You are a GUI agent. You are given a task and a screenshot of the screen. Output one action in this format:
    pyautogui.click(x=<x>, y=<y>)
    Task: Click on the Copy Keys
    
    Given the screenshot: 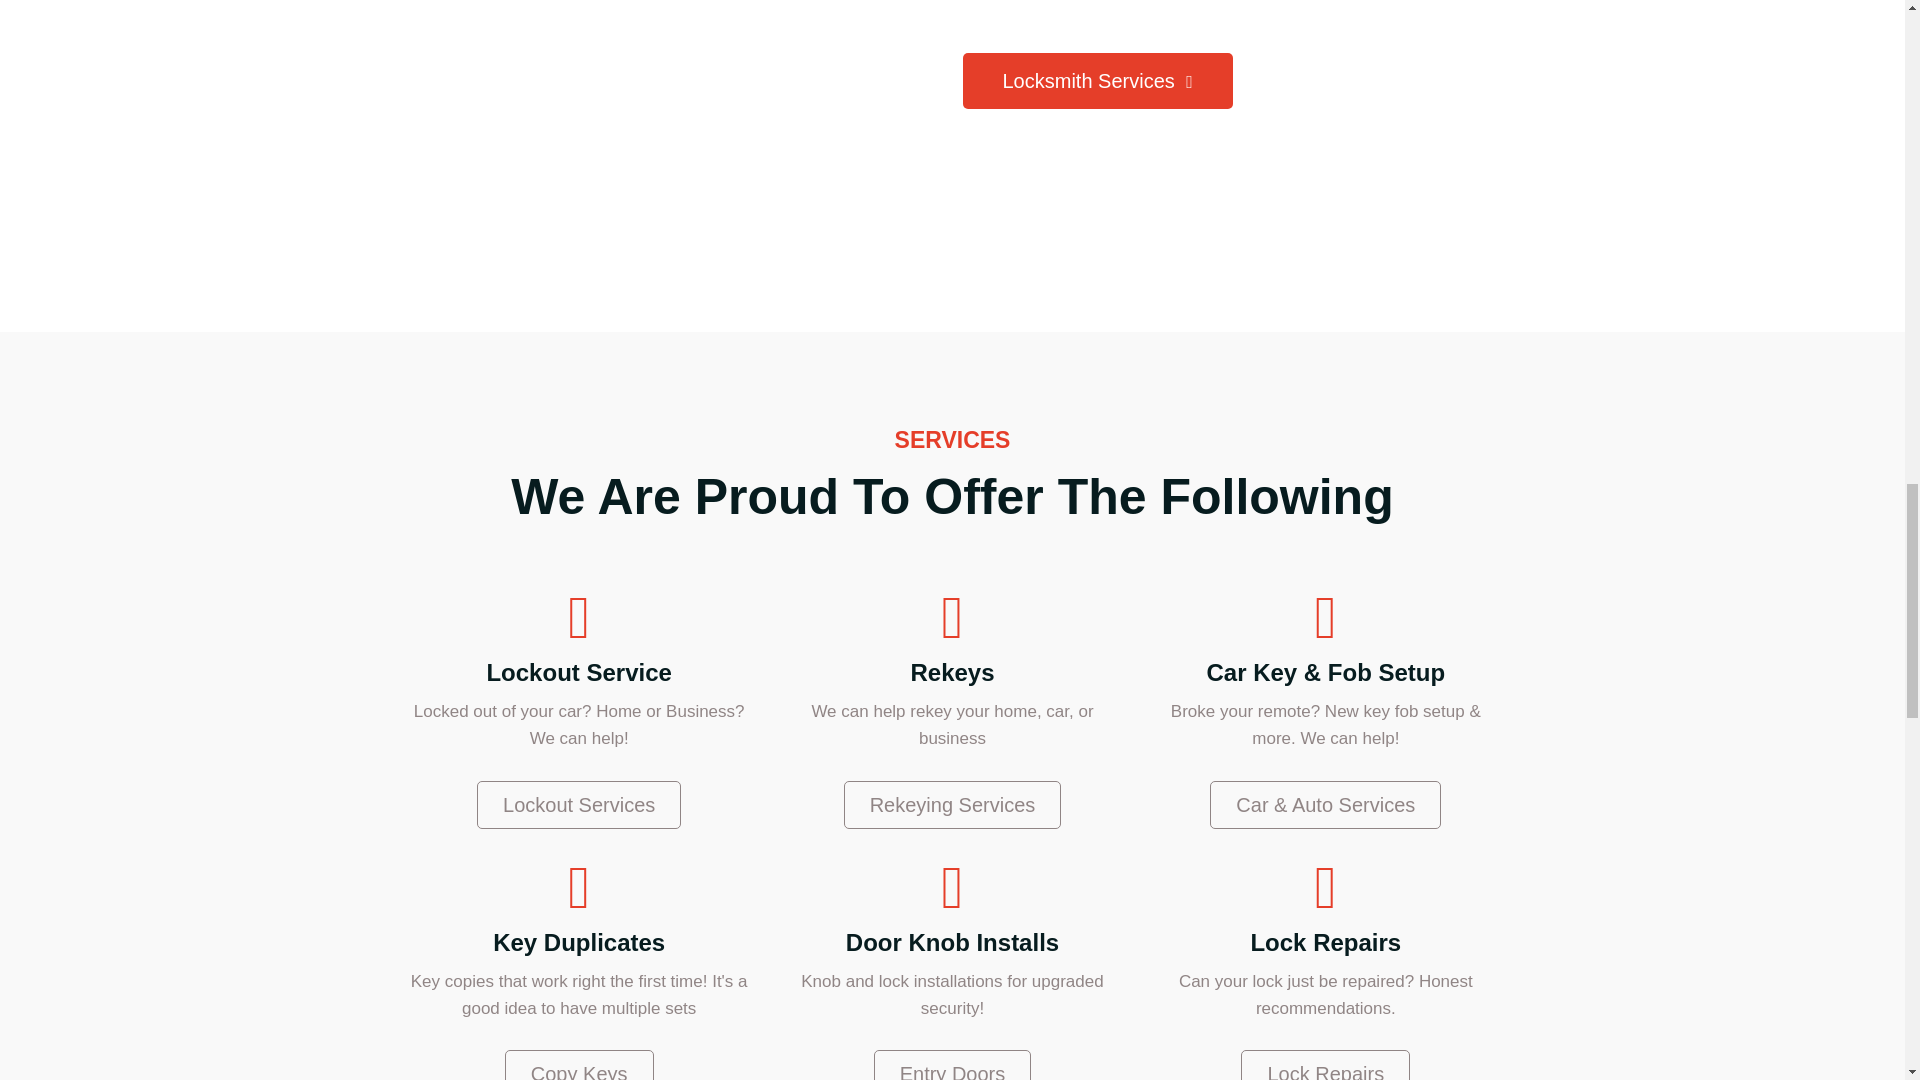 What is the action you would take?
    pyautogui.click(x=579, y=1064)
    